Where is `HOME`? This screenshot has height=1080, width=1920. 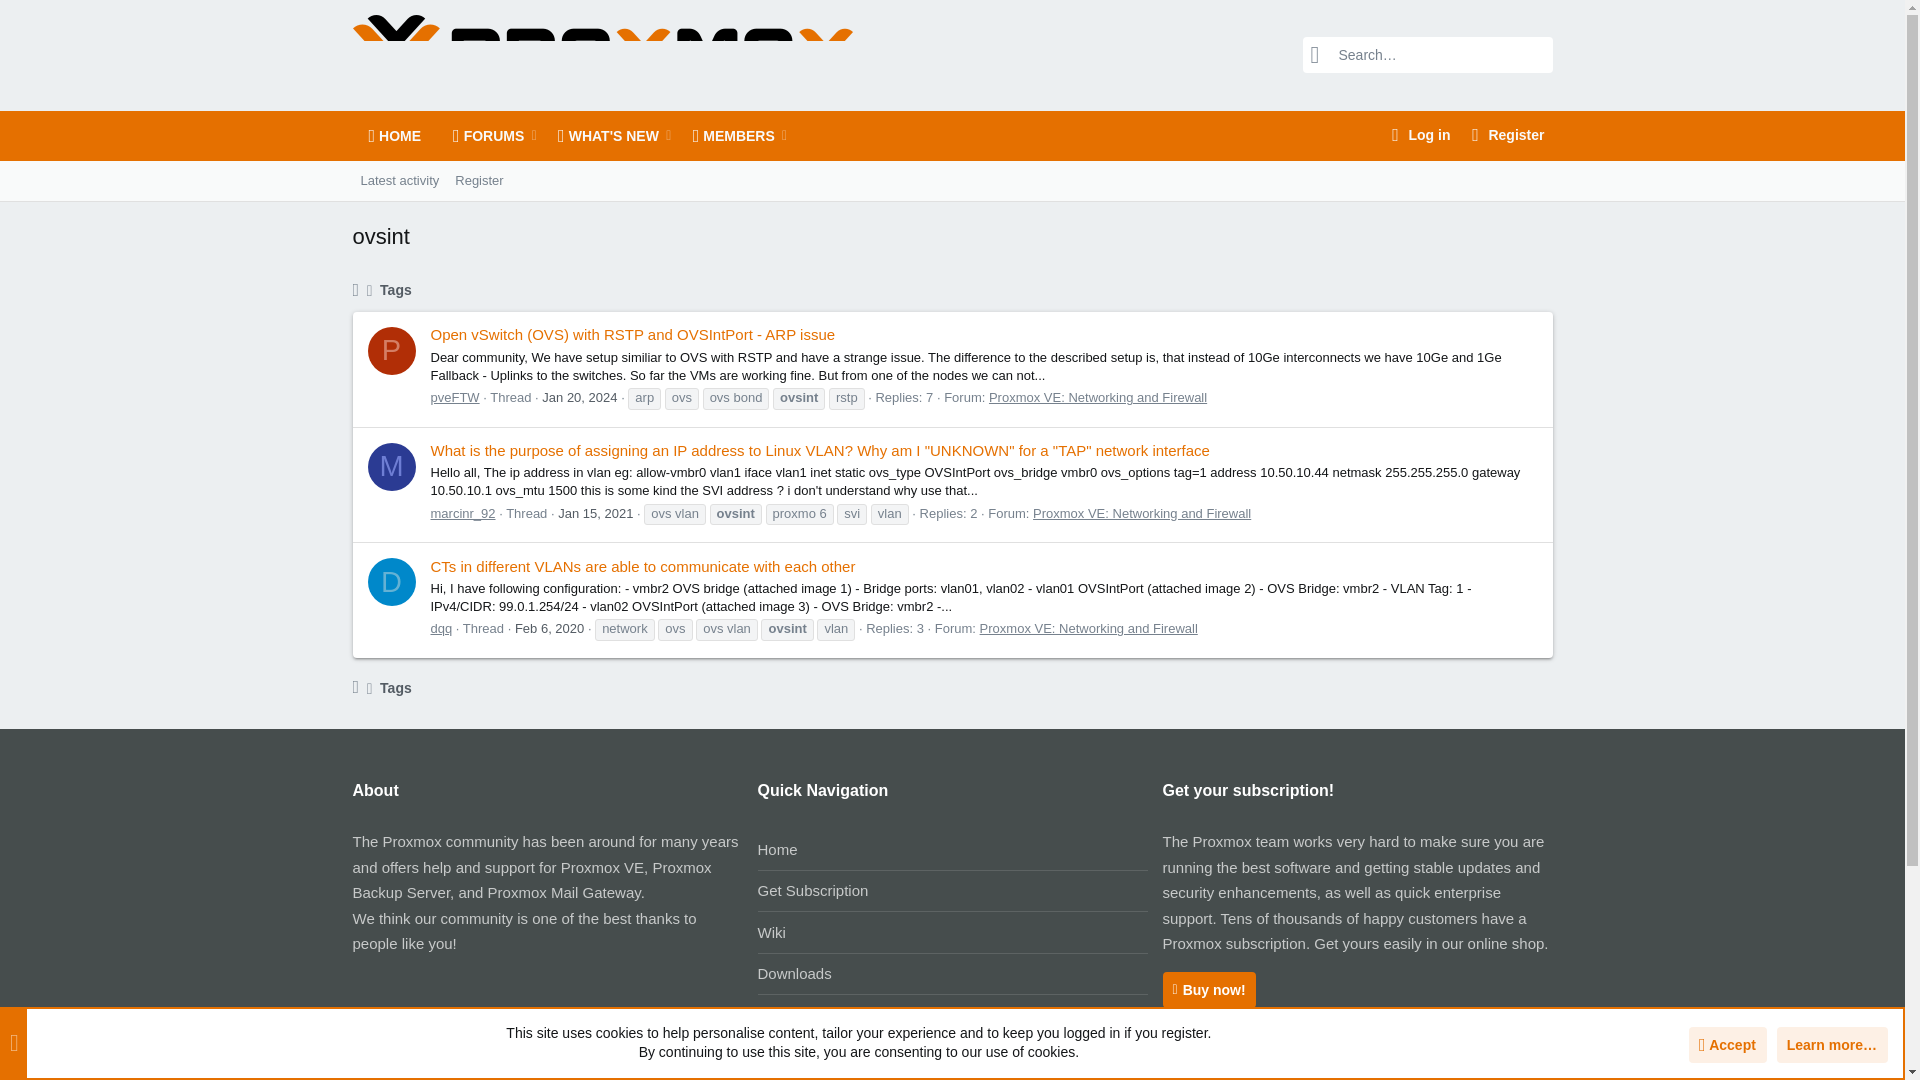
HOME is located at coordinates (394, 136).